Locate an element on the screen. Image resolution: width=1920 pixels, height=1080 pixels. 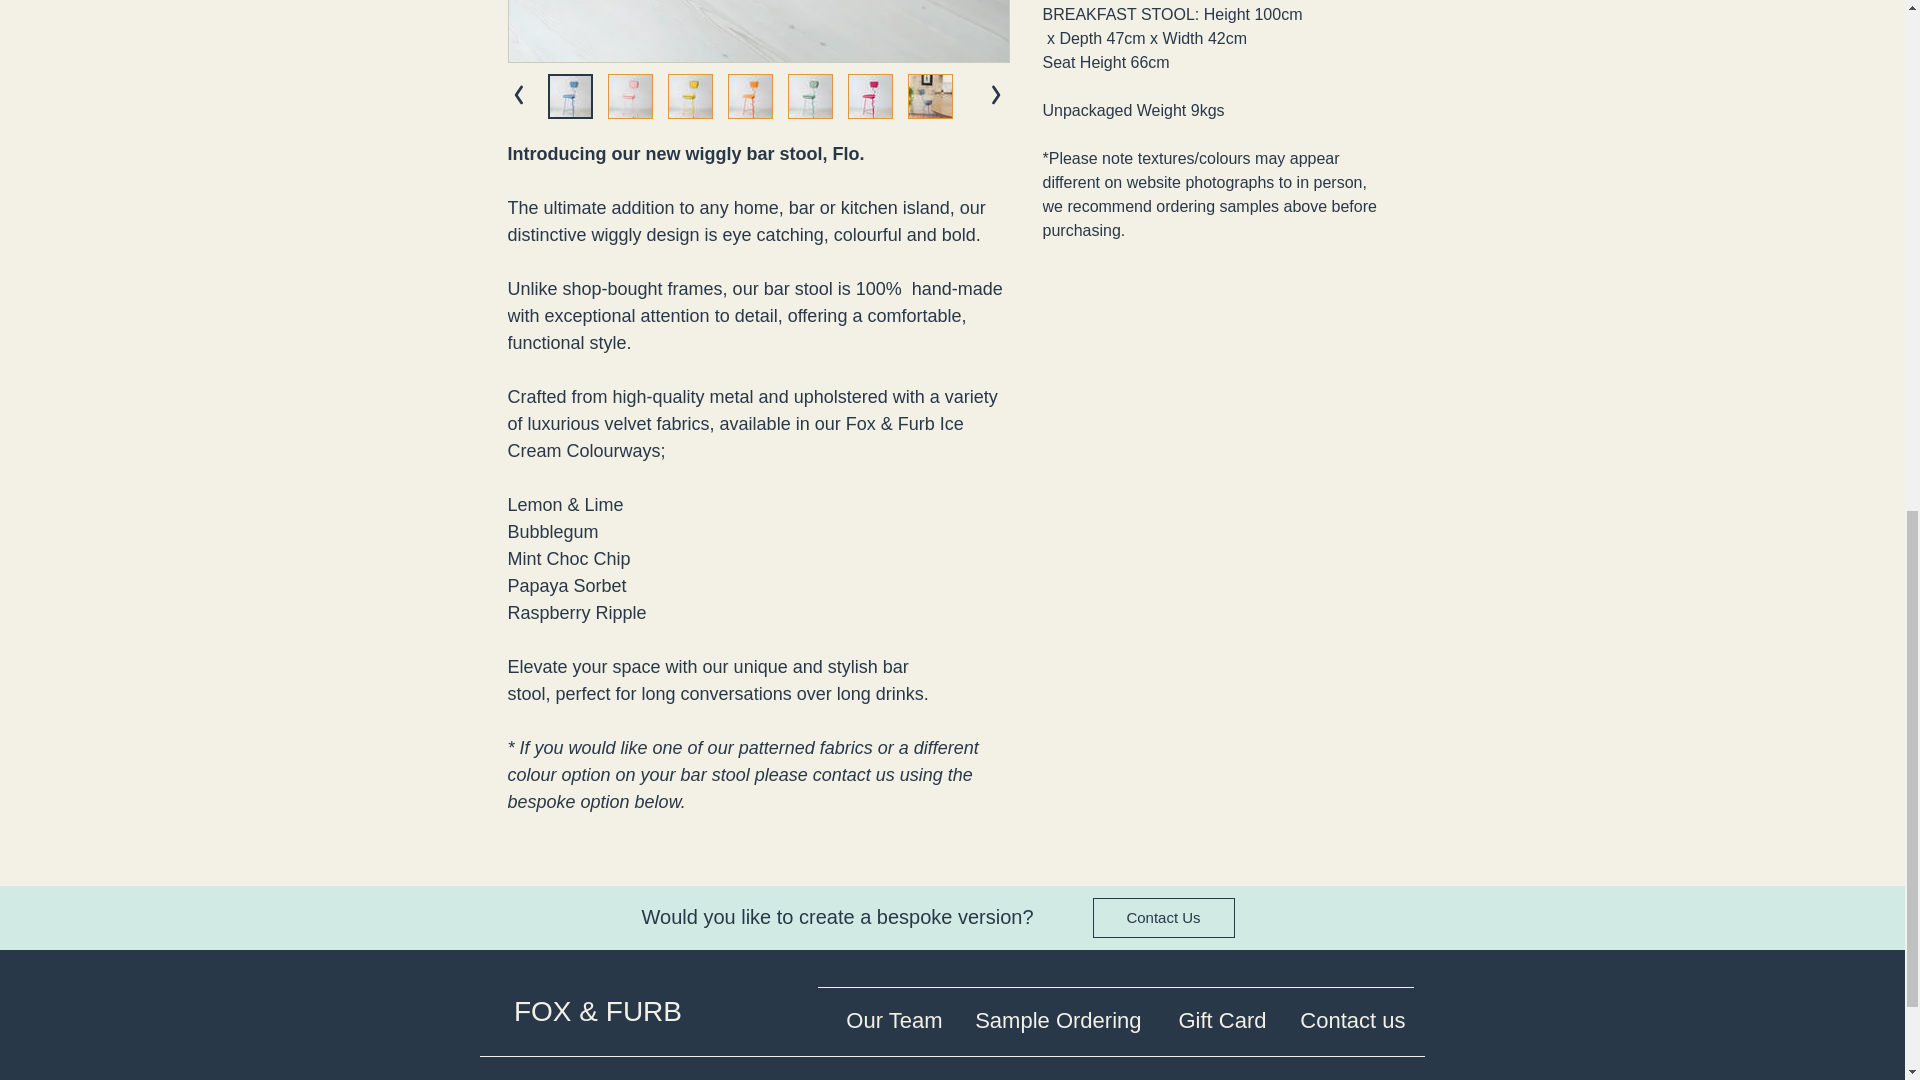
Delivery Policy is located at coordinates (1308, 1068).